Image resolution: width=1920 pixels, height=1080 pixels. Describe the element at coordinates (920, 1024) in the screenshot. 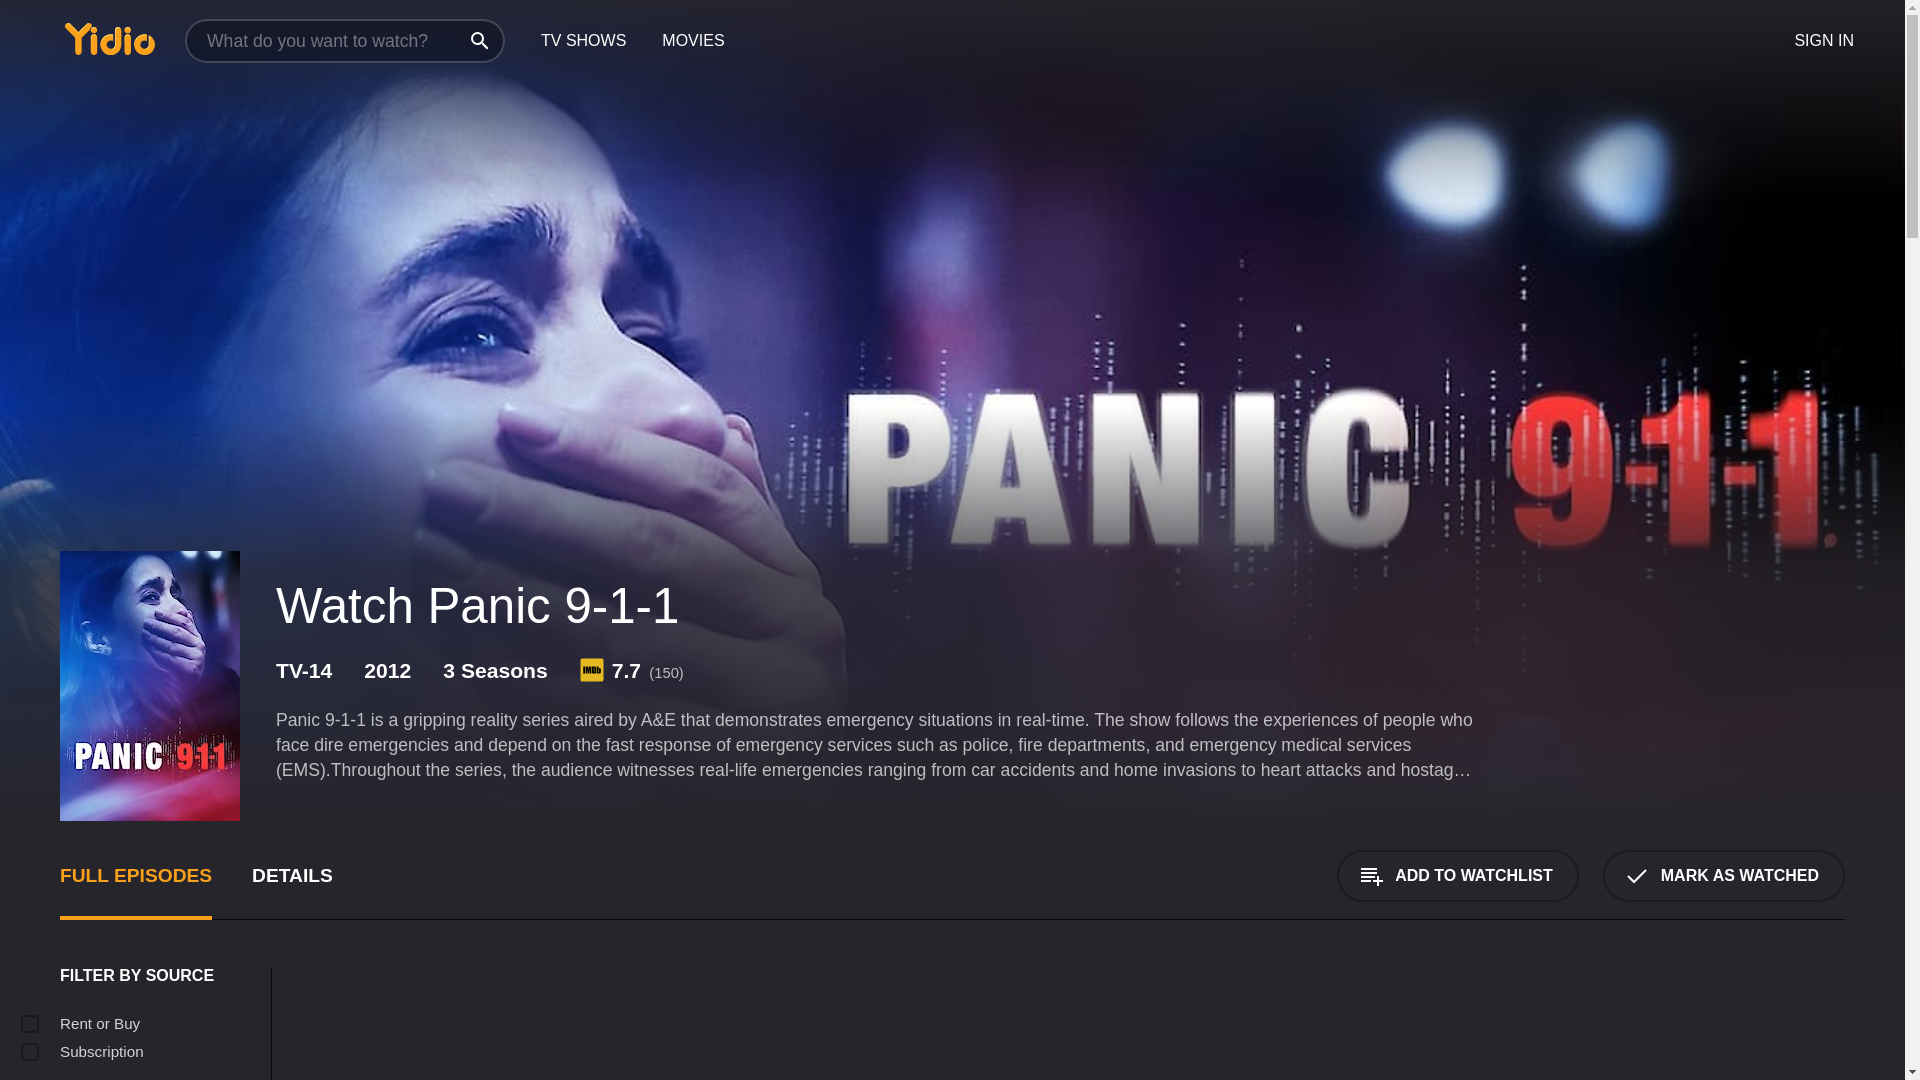

I see `Advertisement` at that location.